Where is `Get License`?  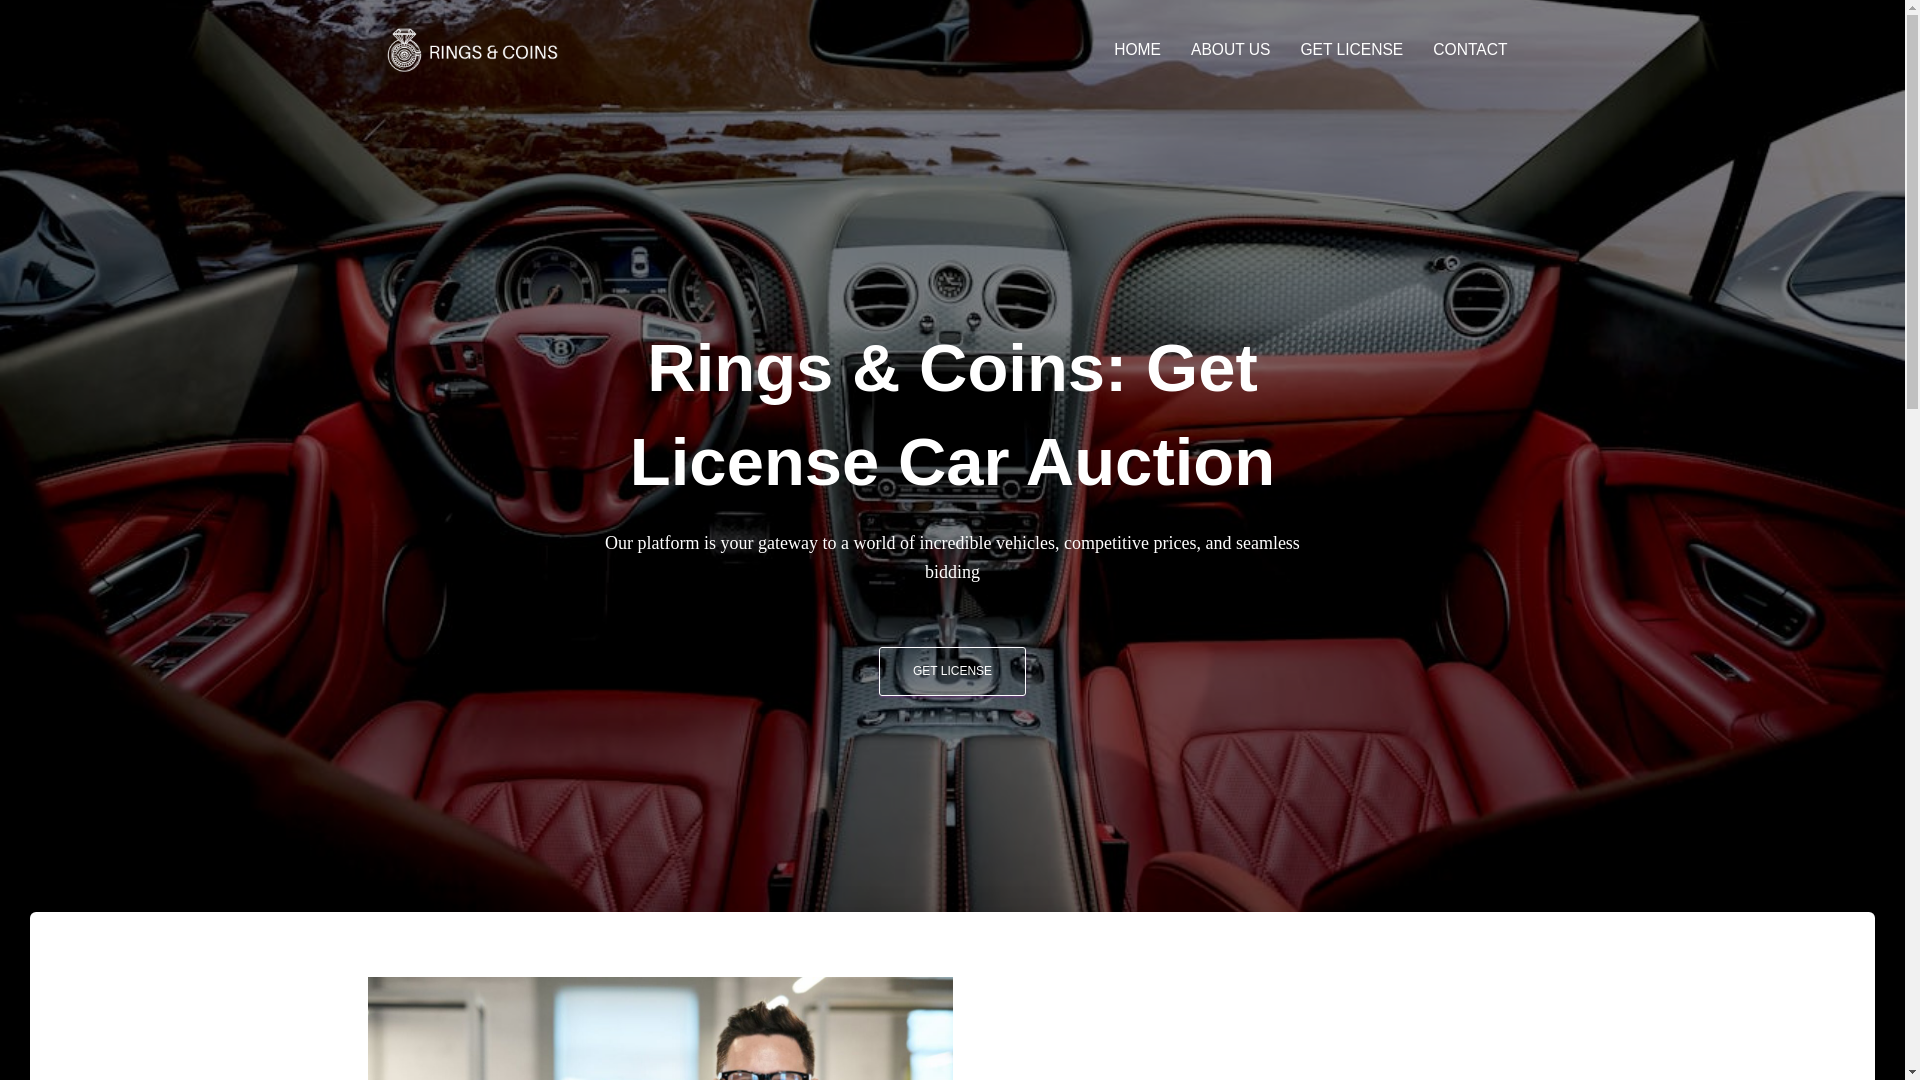 Get License is located at coordinates (952, 670).